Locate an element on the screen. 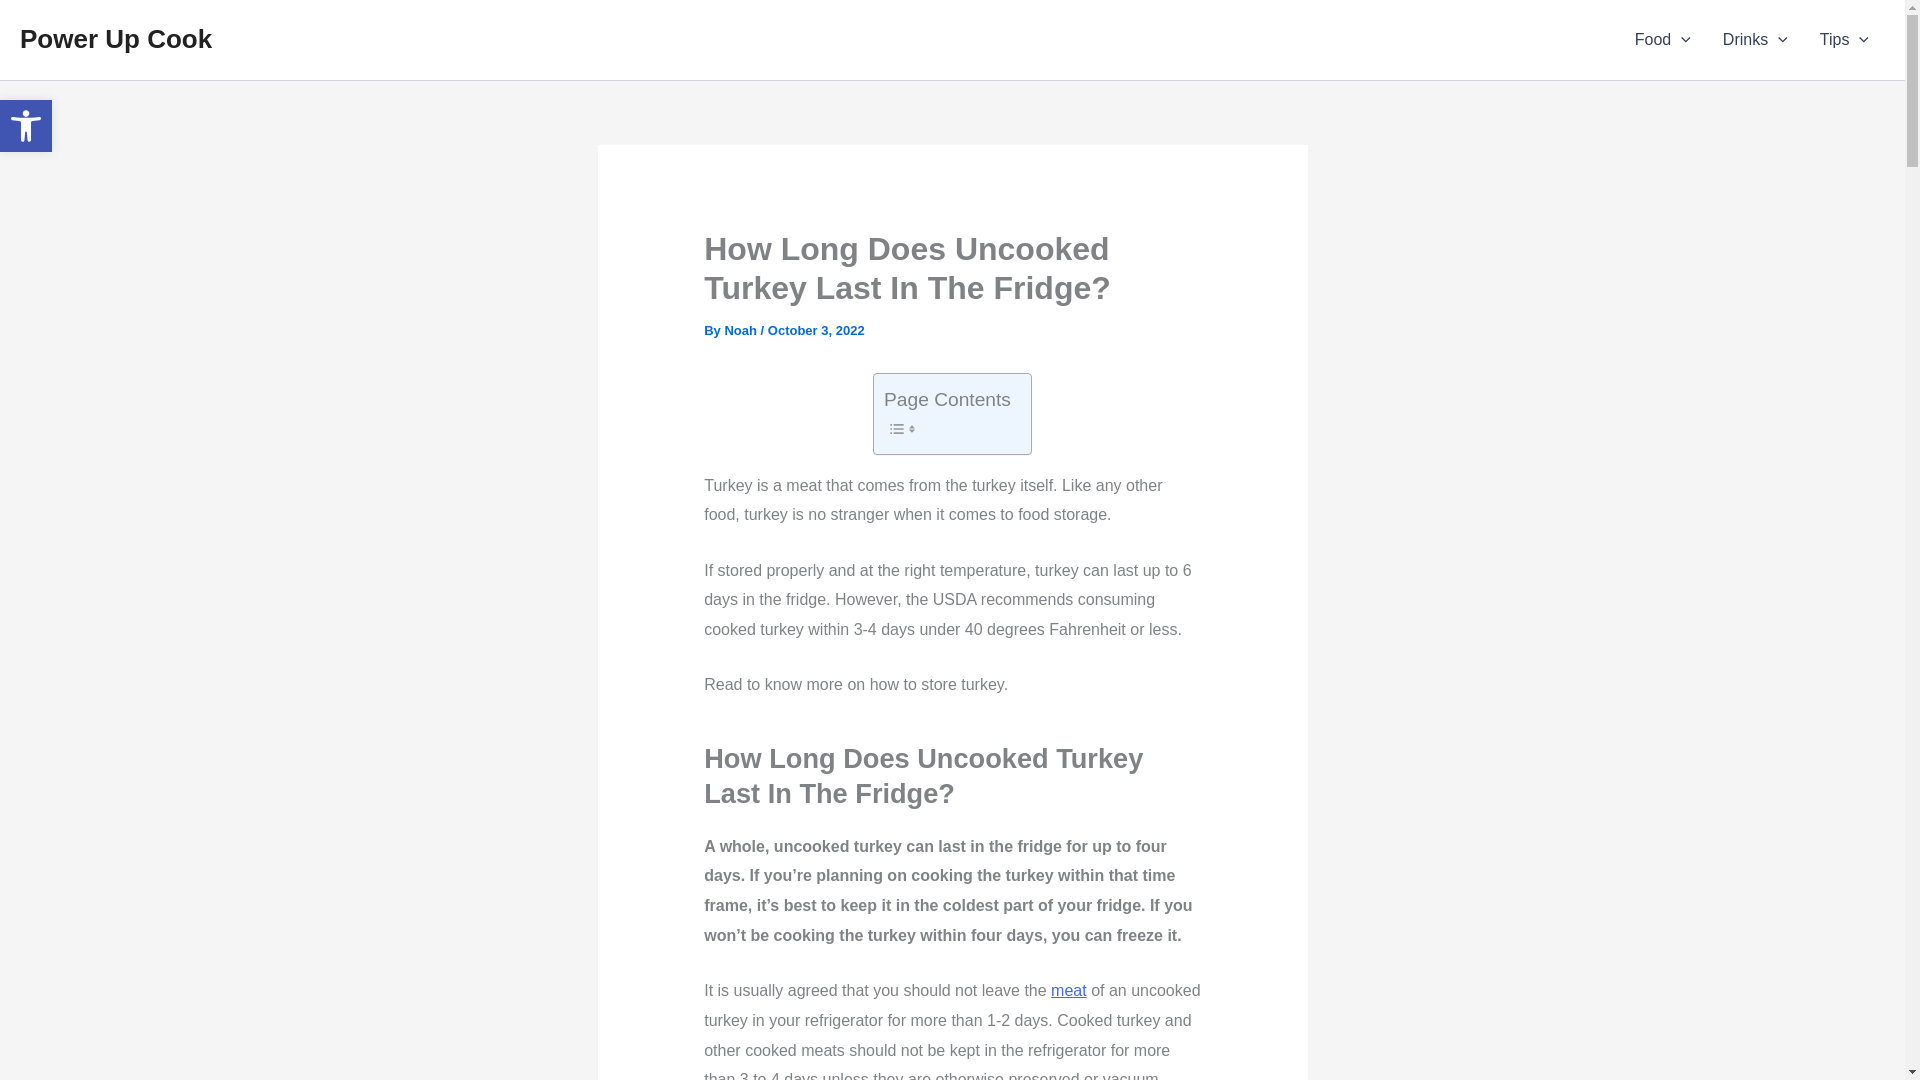 The height and width of the screenshot is (1080, 1920). Power Up Cook is located at coordinates (1662, 40).